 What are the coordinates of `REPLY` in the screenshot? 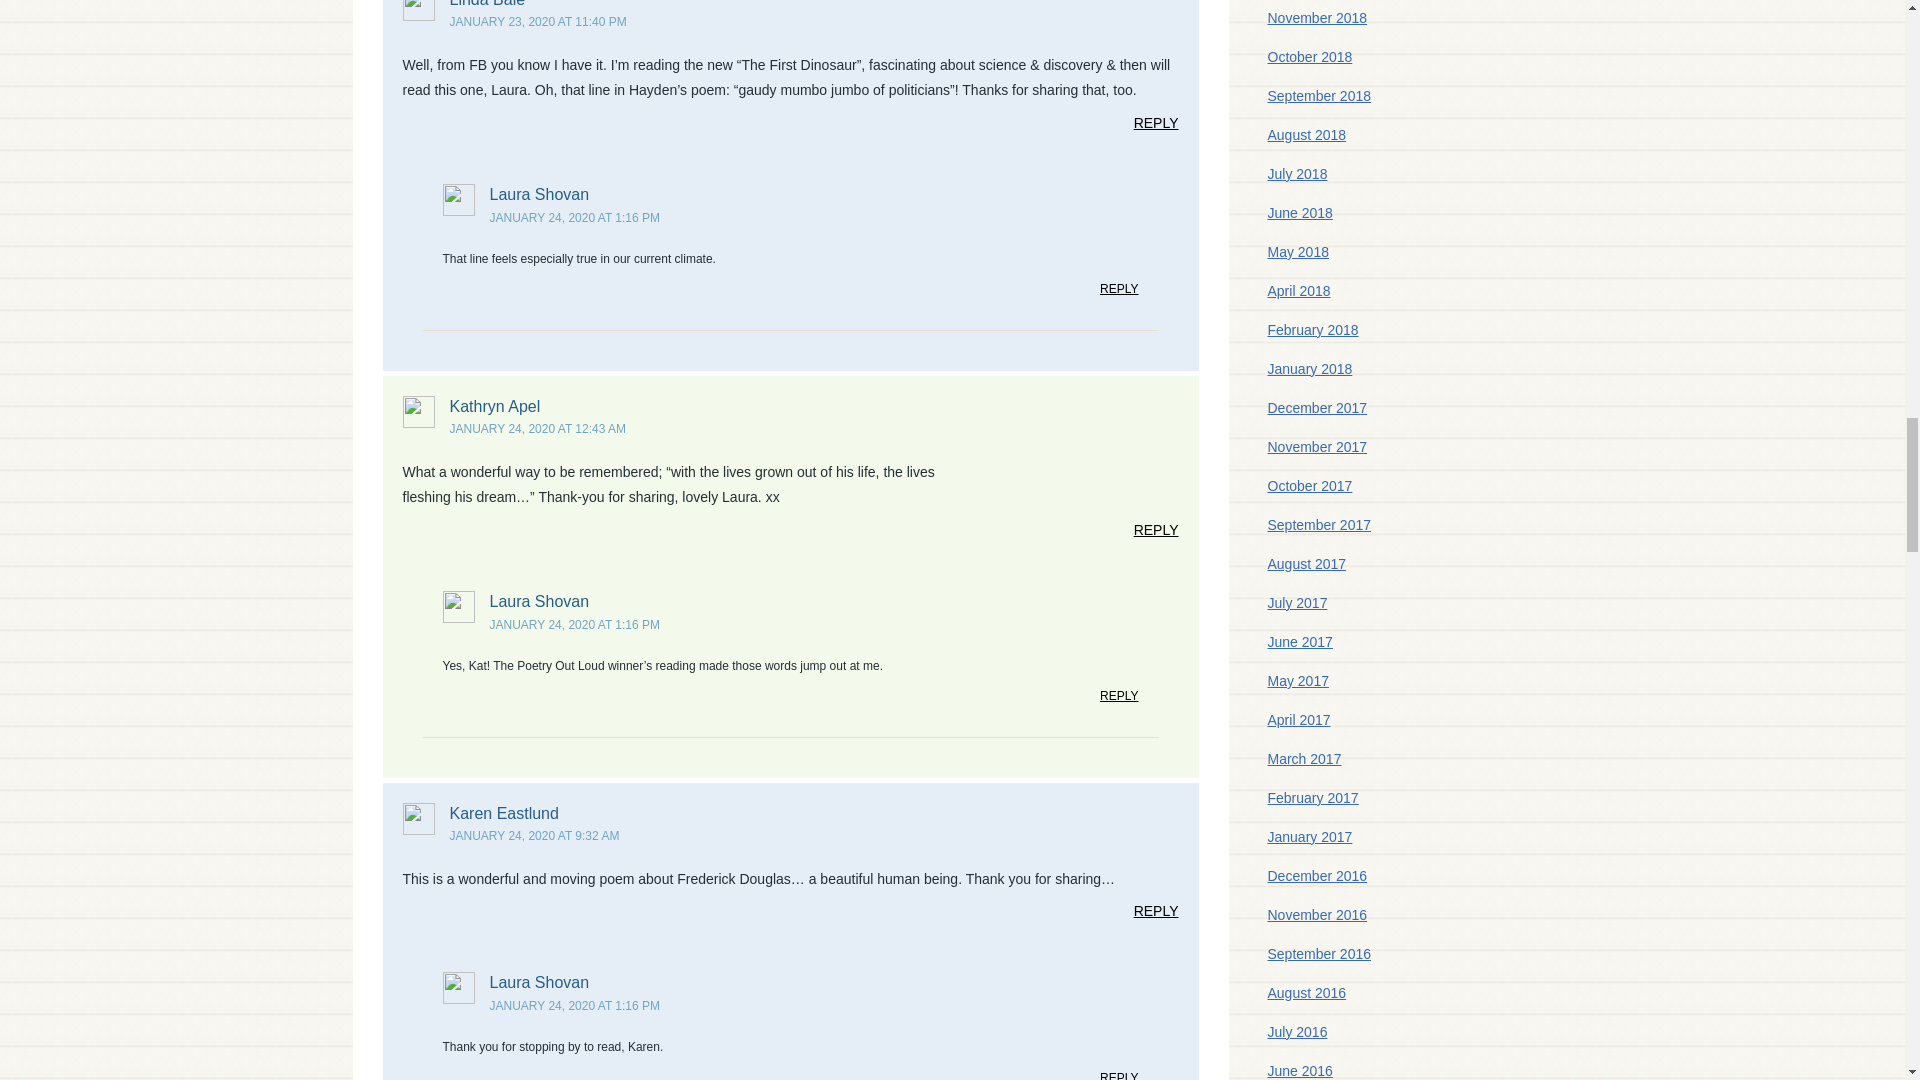 It's located at (1156, 534).